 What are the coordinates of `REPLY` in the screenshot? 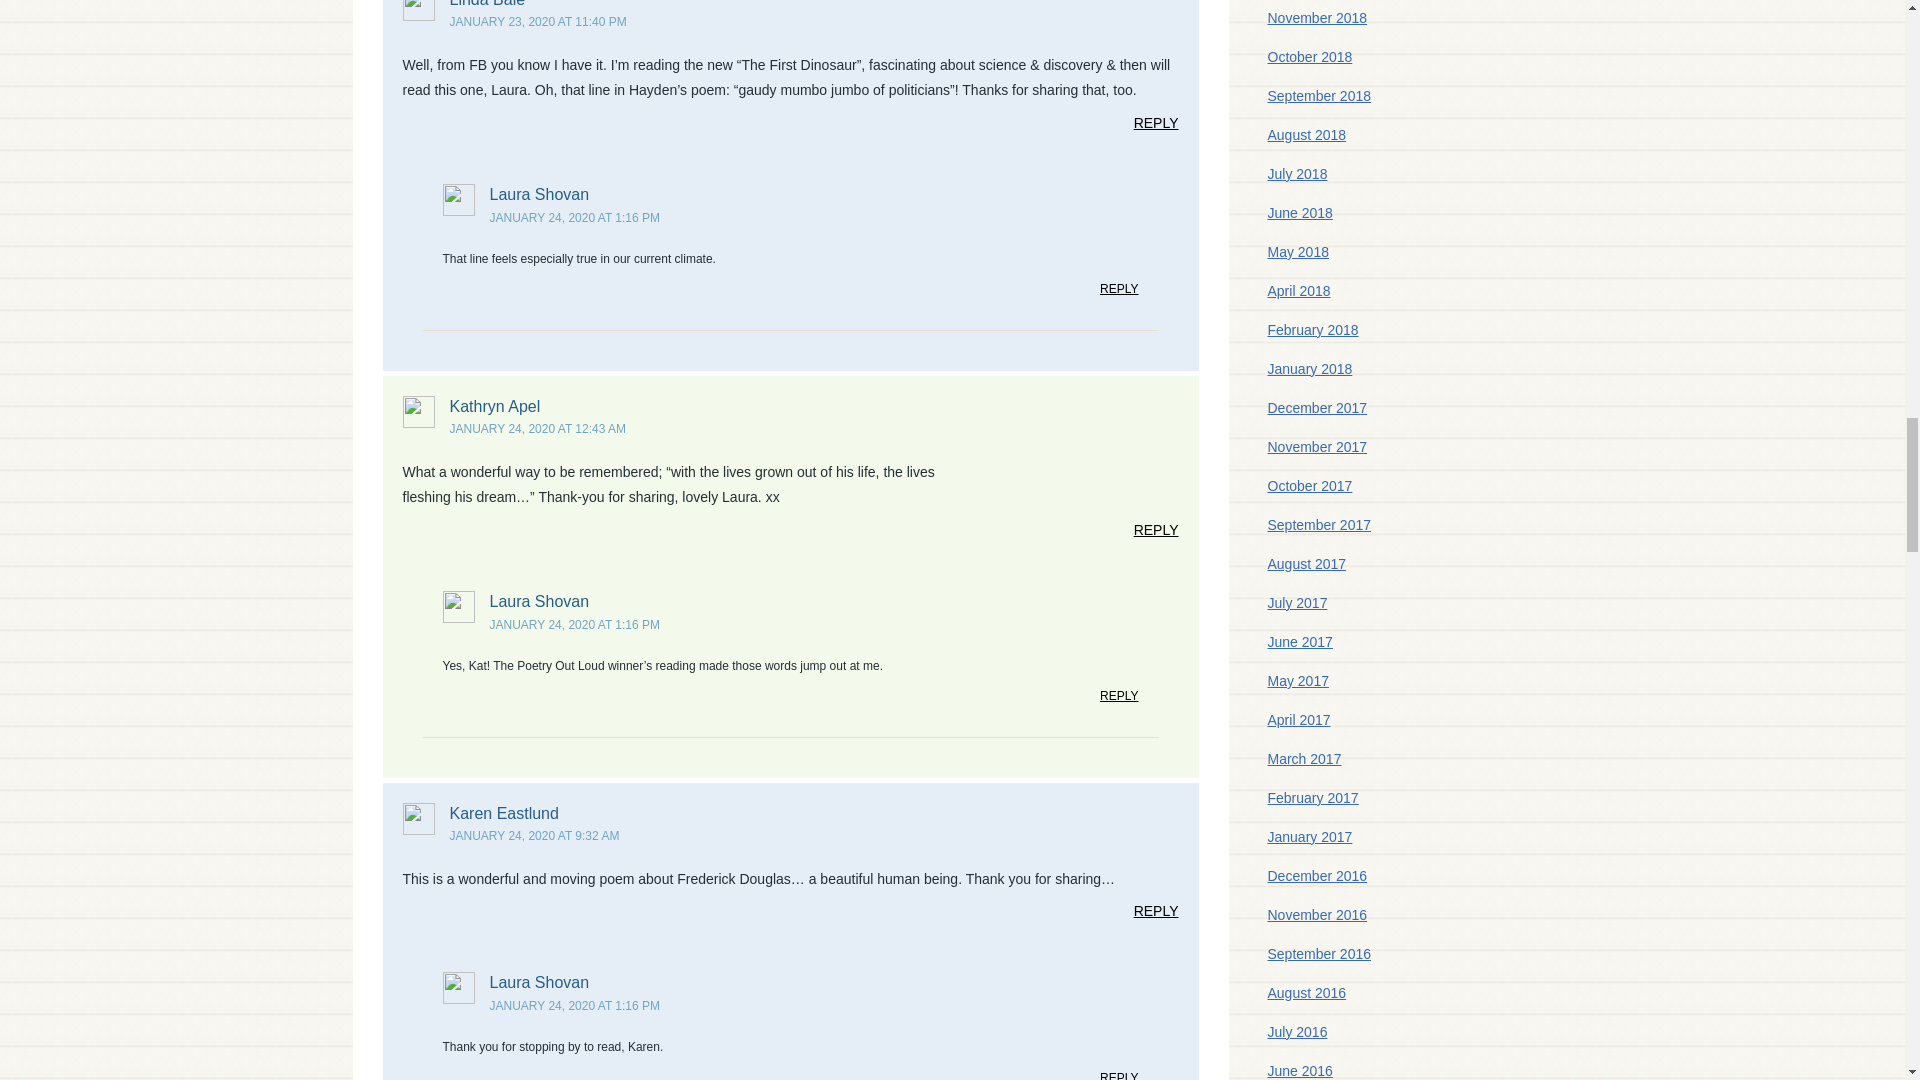 It's located at (1156, 534).